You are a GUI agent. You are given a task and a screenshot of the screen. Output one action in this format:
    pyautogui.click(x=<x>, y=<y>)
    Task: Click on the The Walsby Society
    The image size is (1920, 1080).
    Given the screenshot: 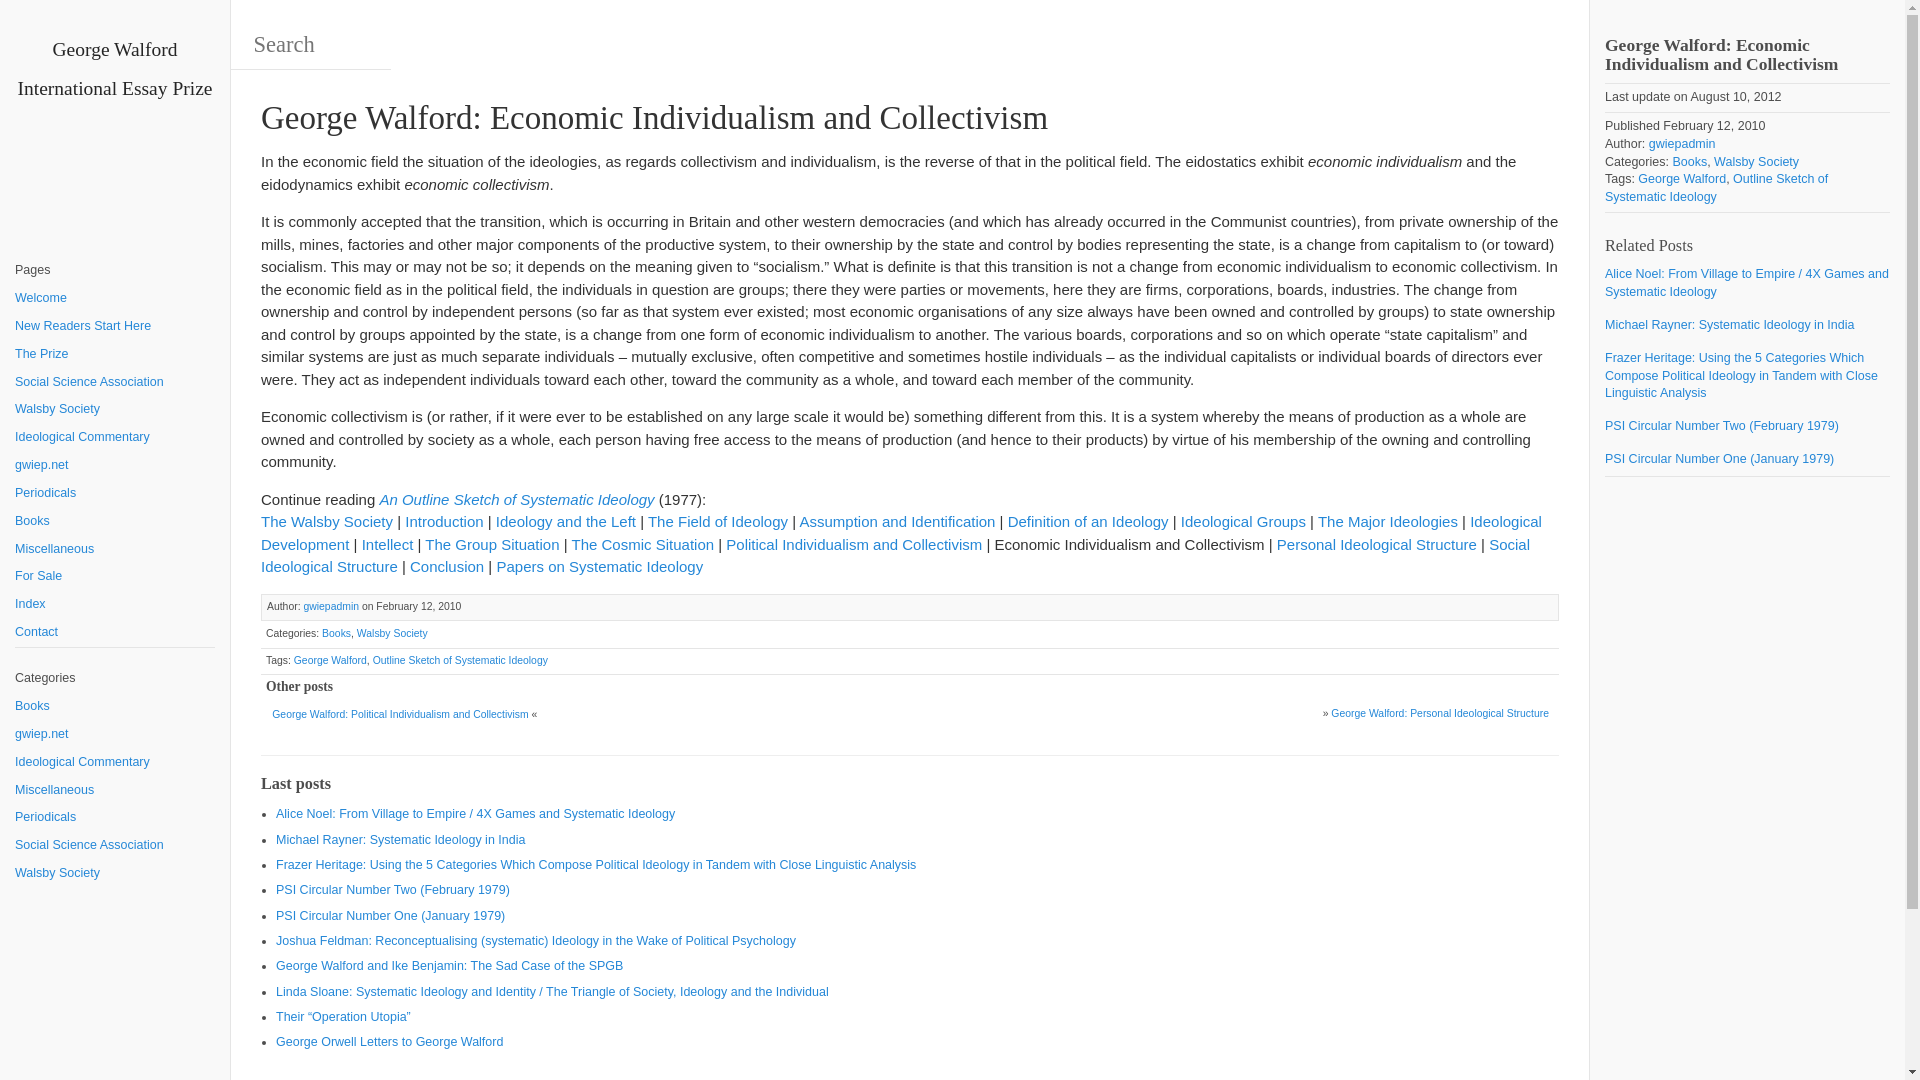 What is the action you would take?
    pyautogui.click(x=327, y=522)
    